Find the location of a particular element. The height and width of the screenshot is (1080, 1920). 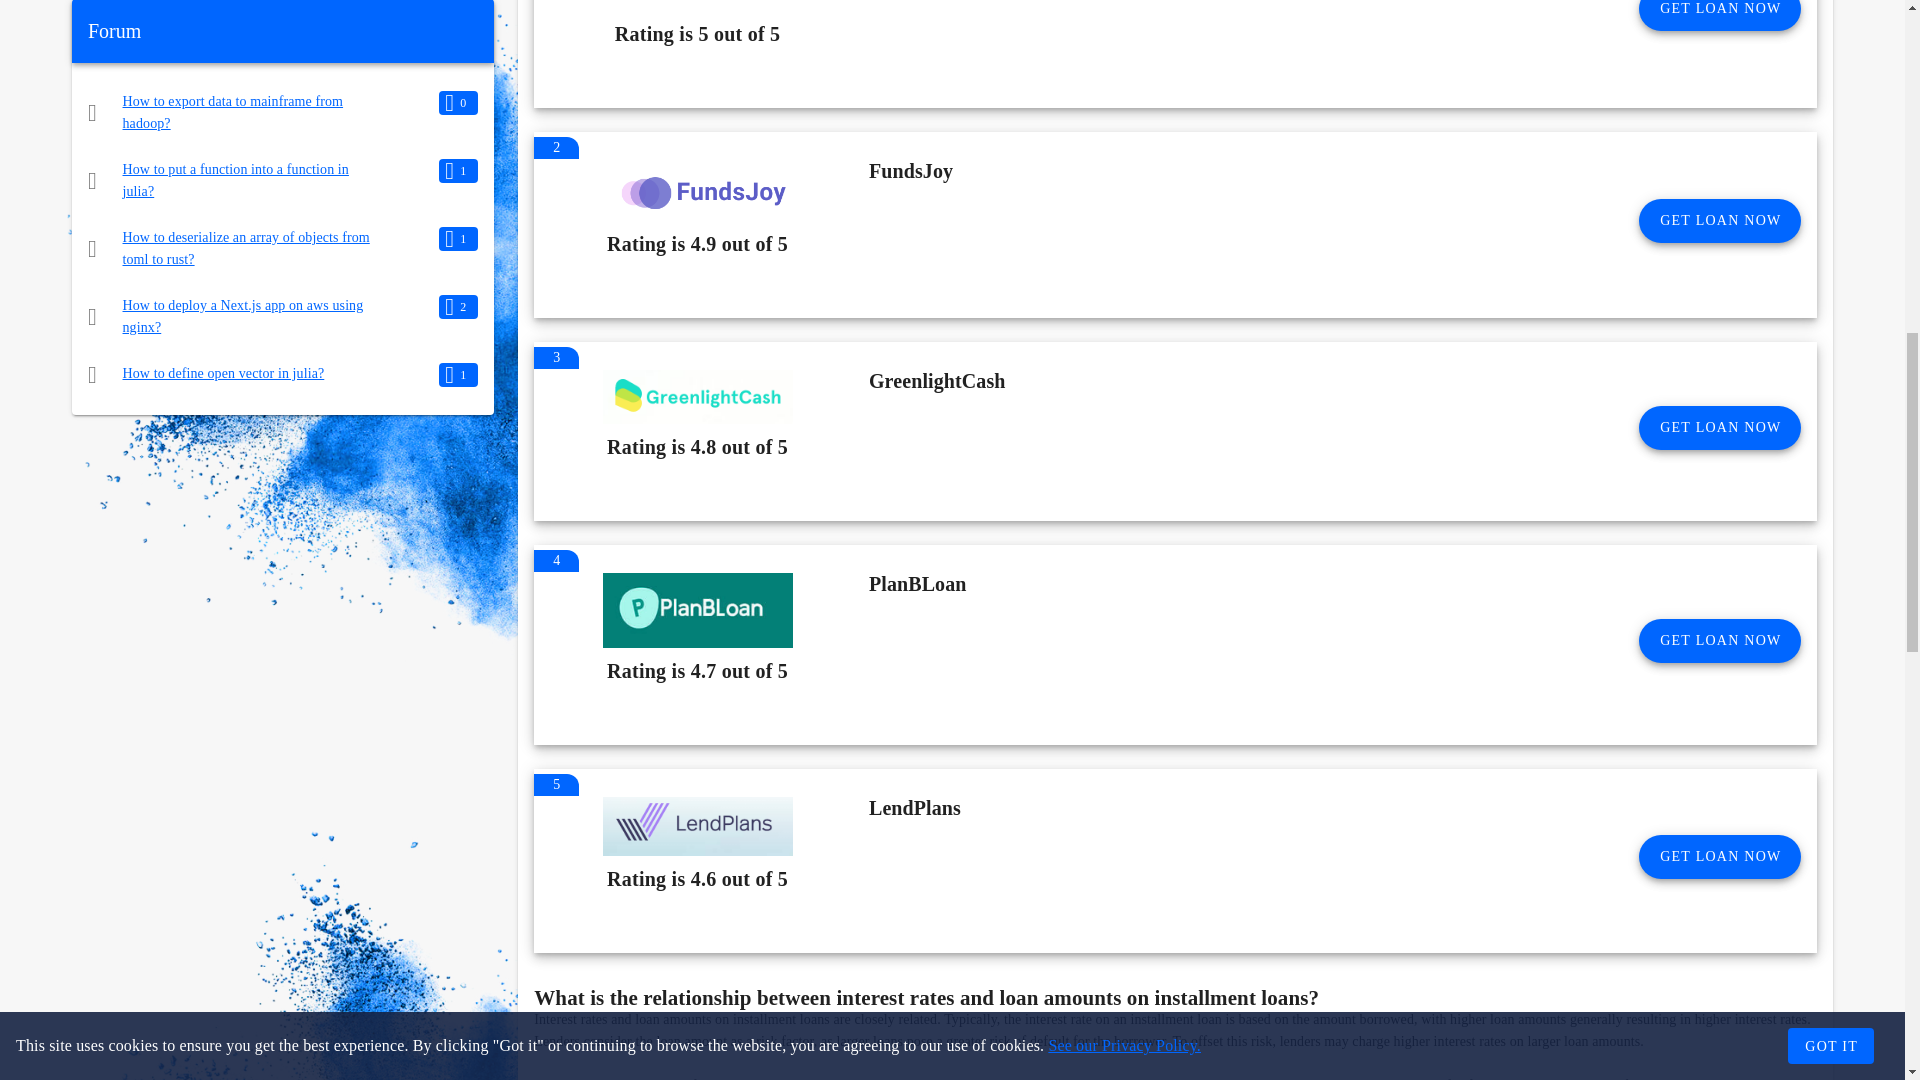

GET LOAN NOW is located at coordinates (1720, 640).